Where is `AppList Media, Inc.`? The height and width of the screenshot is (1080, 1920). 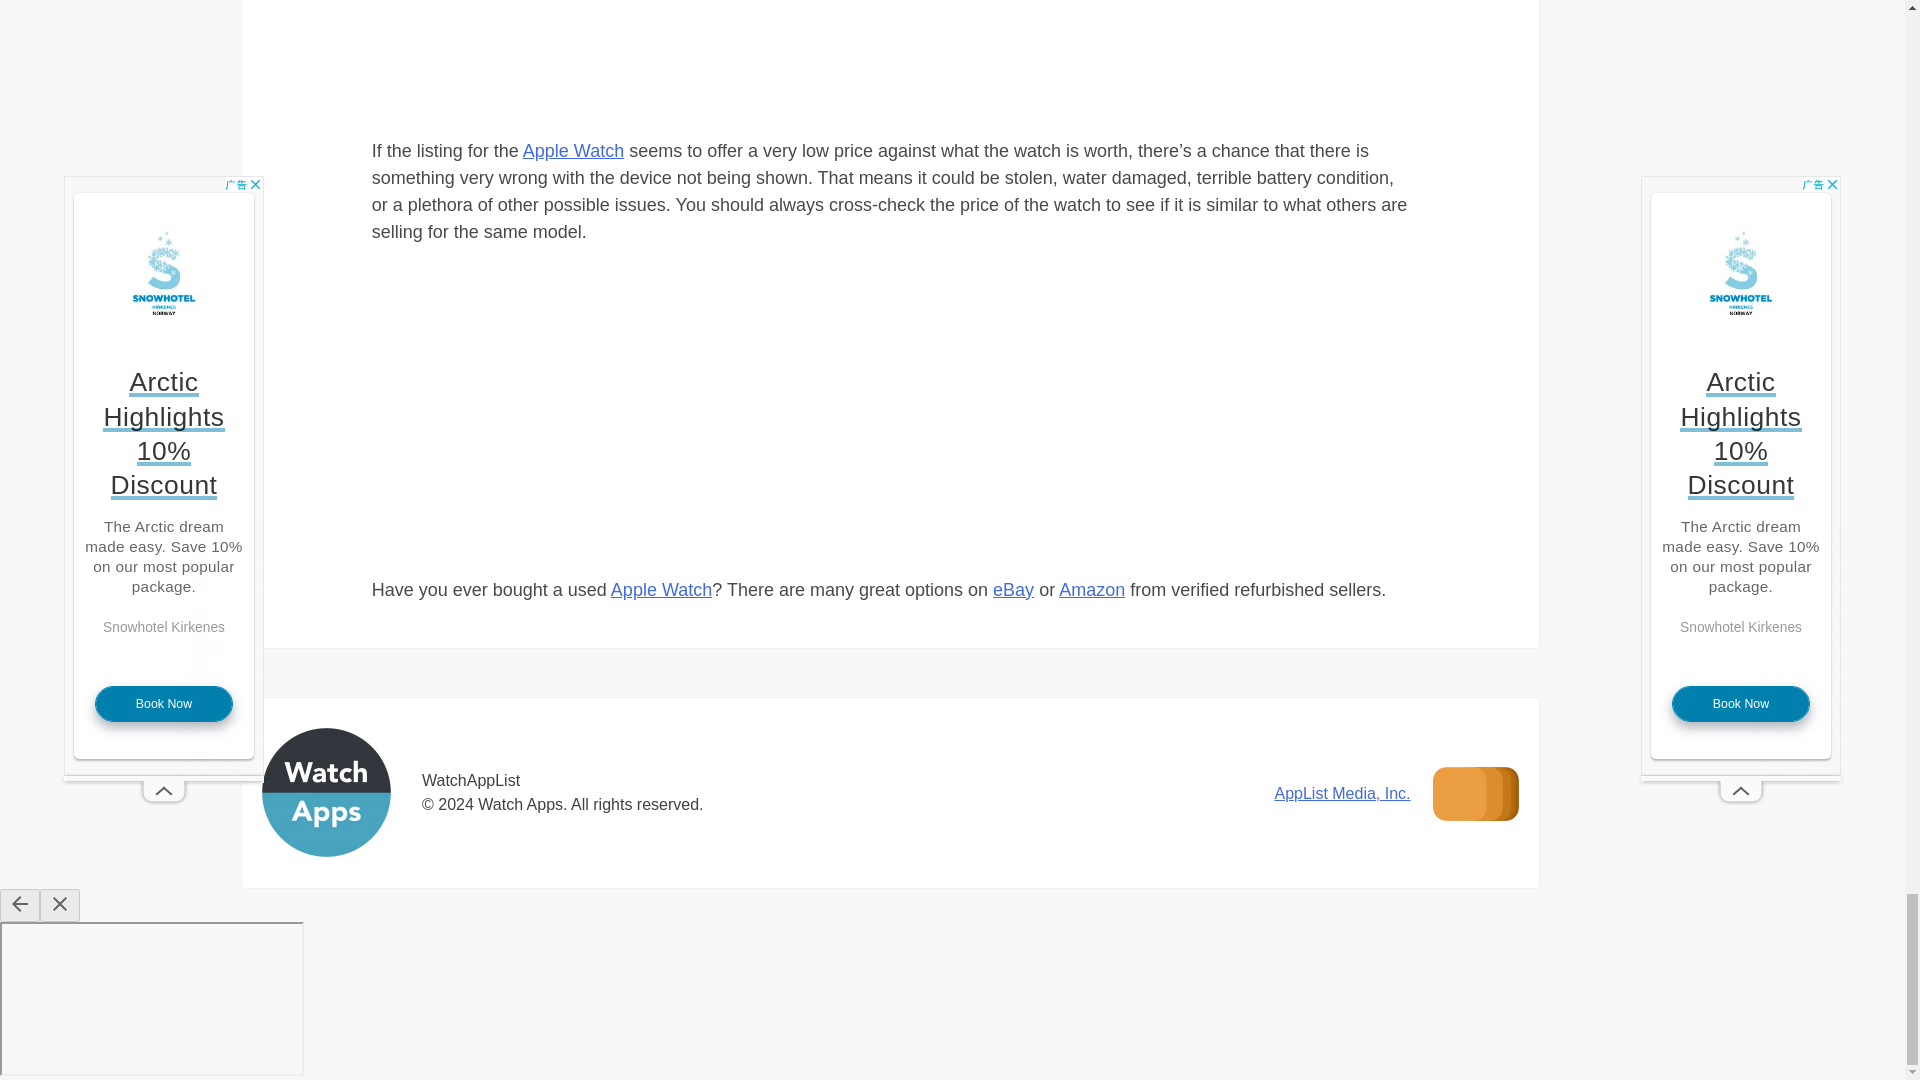 AppList Media, Inc. is located at coordinates (1342, 794).